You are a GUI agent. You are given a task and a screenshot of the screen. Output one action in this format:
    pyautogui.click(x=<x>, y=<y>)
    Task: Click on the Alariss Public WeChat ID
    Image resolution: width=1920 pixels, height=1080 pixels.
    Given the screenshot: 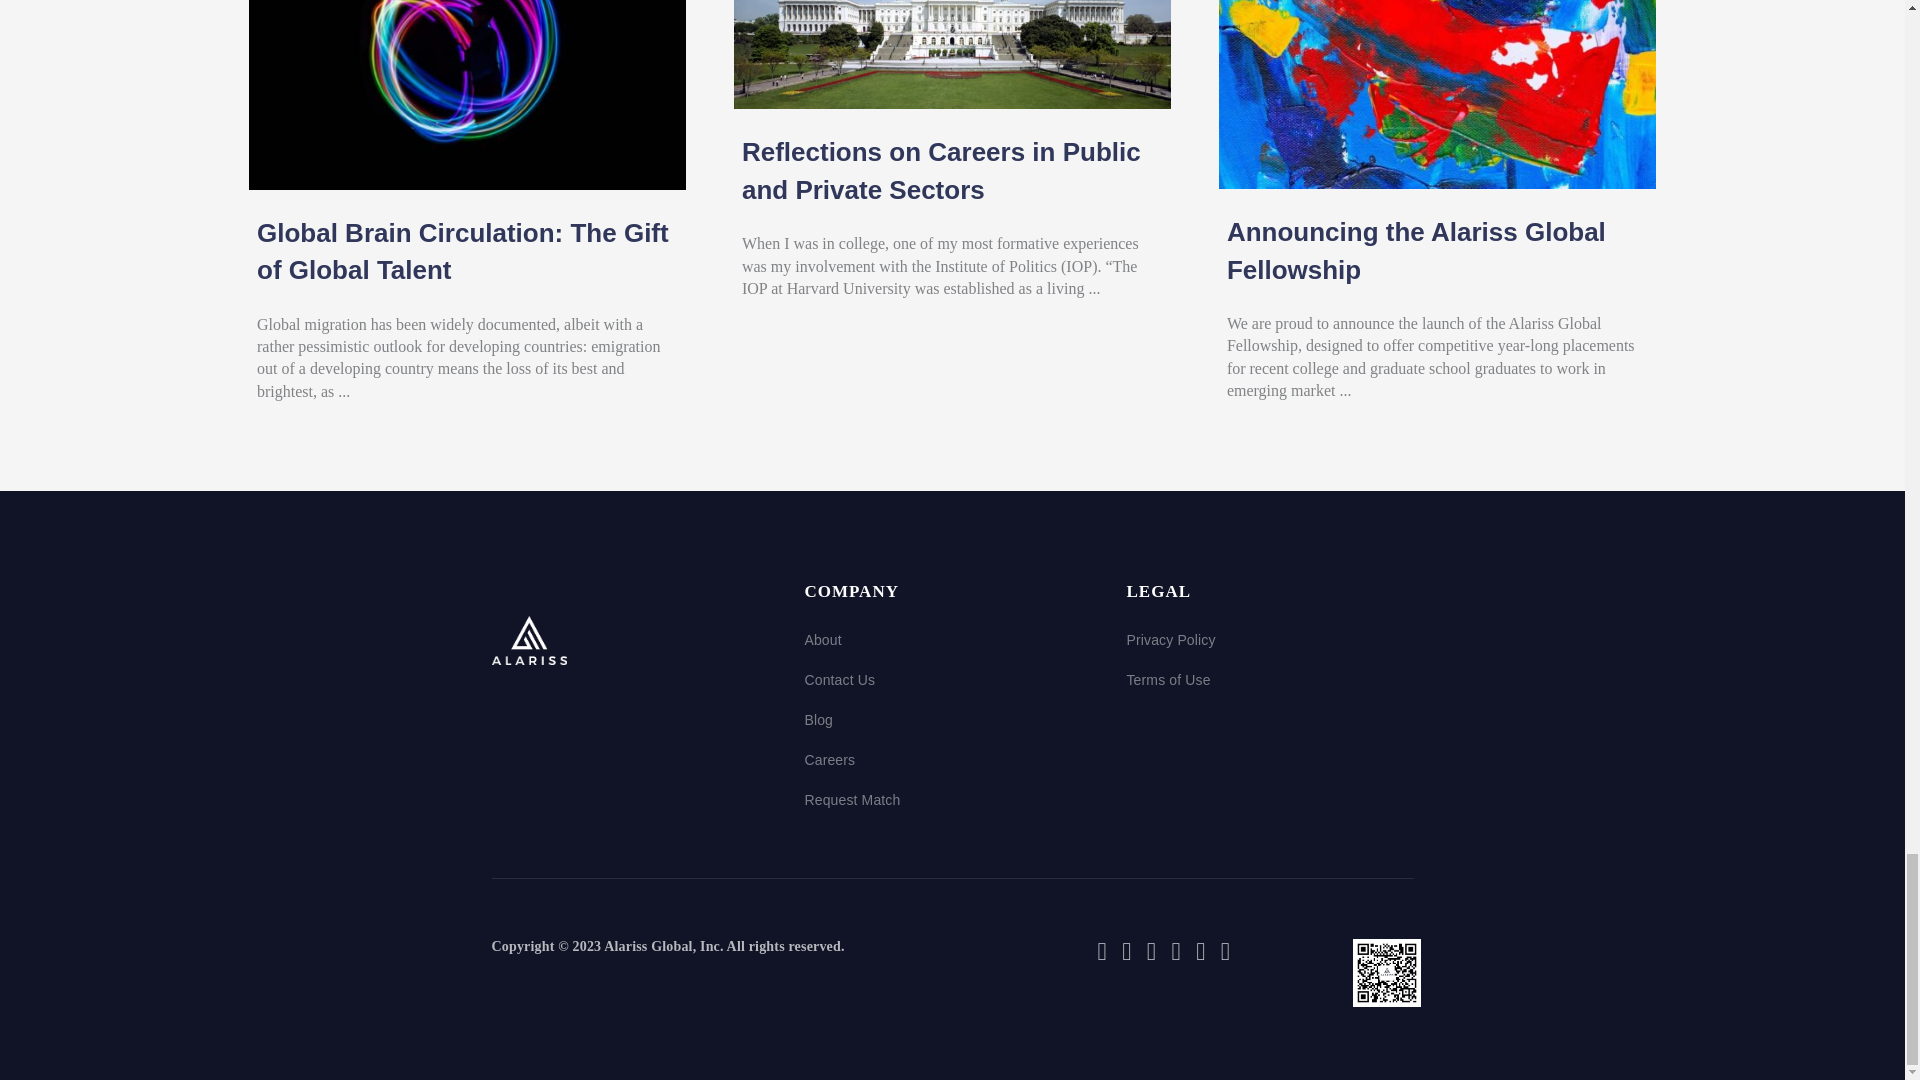 What is the action you would take?
    pyautogui.click(x=1386, y=972)
    